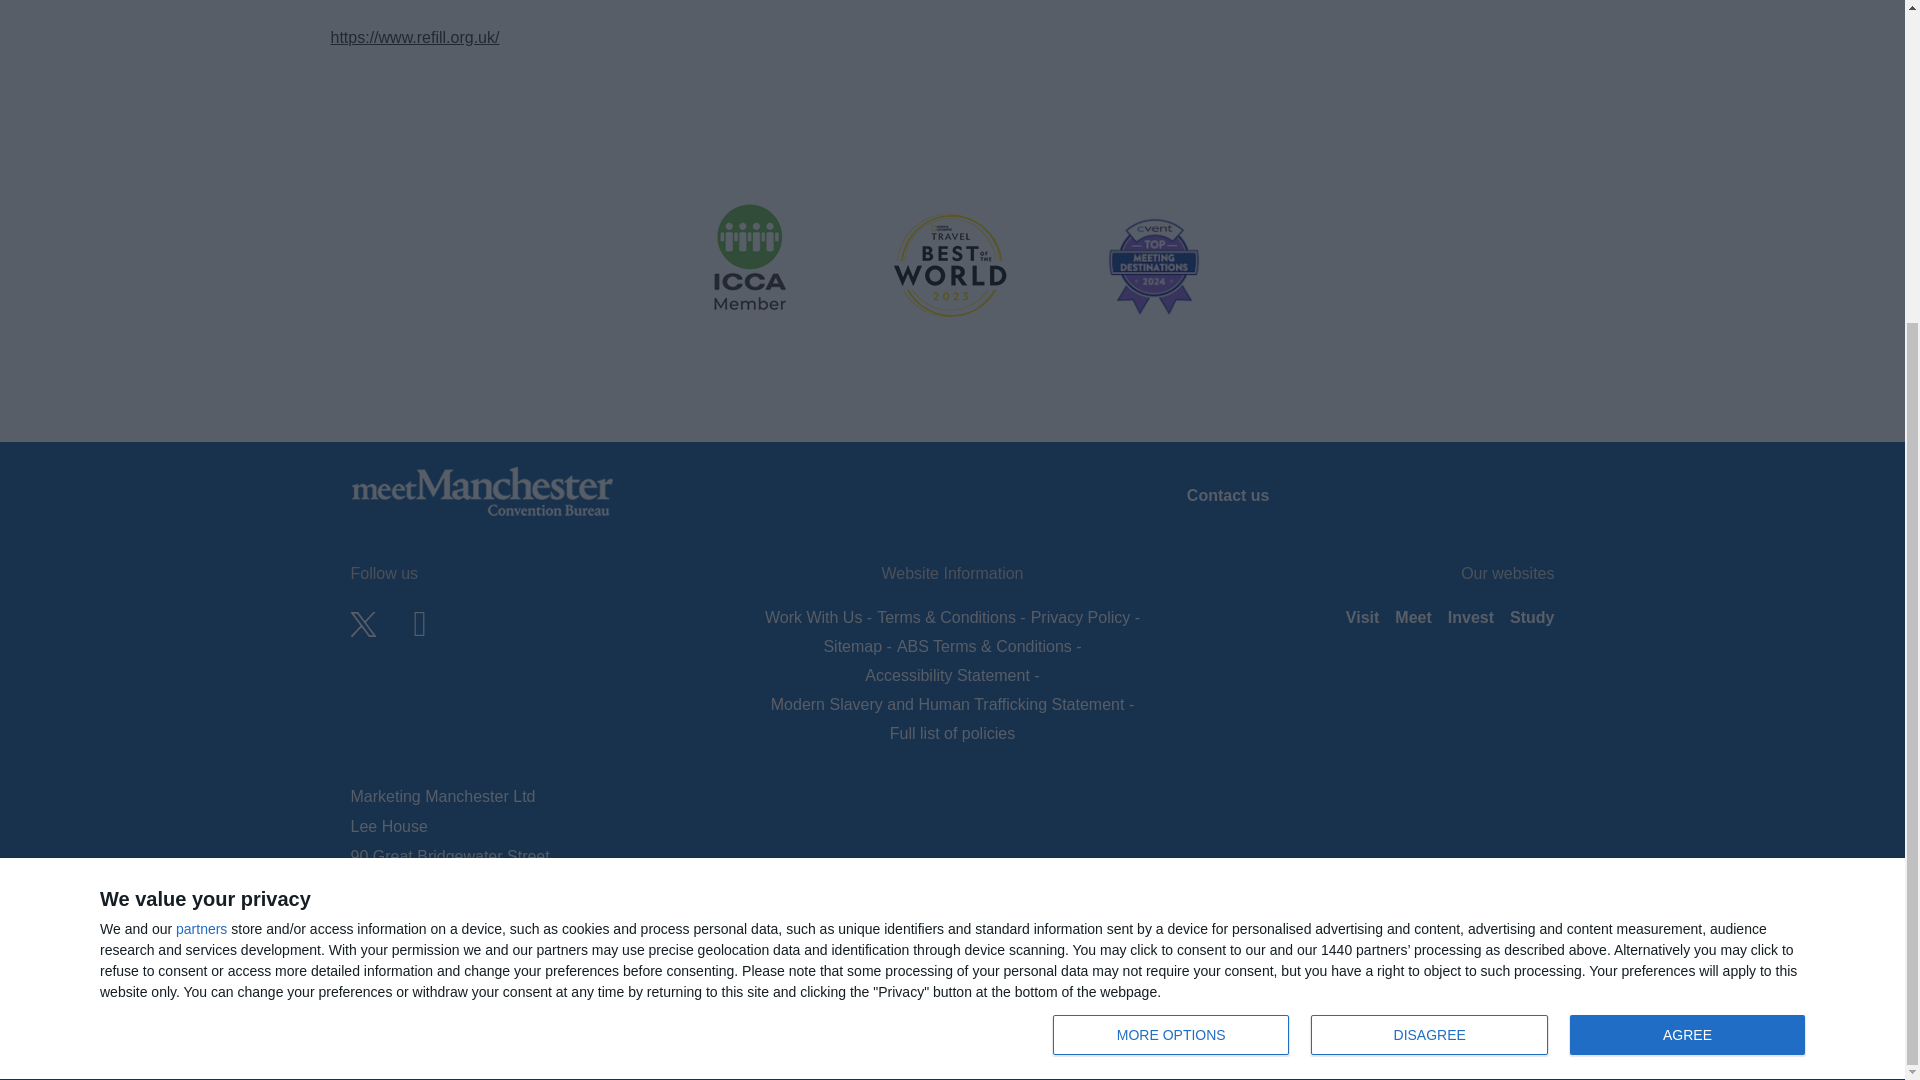  I want to click on MORE OPTIONS, so click(952, 732).